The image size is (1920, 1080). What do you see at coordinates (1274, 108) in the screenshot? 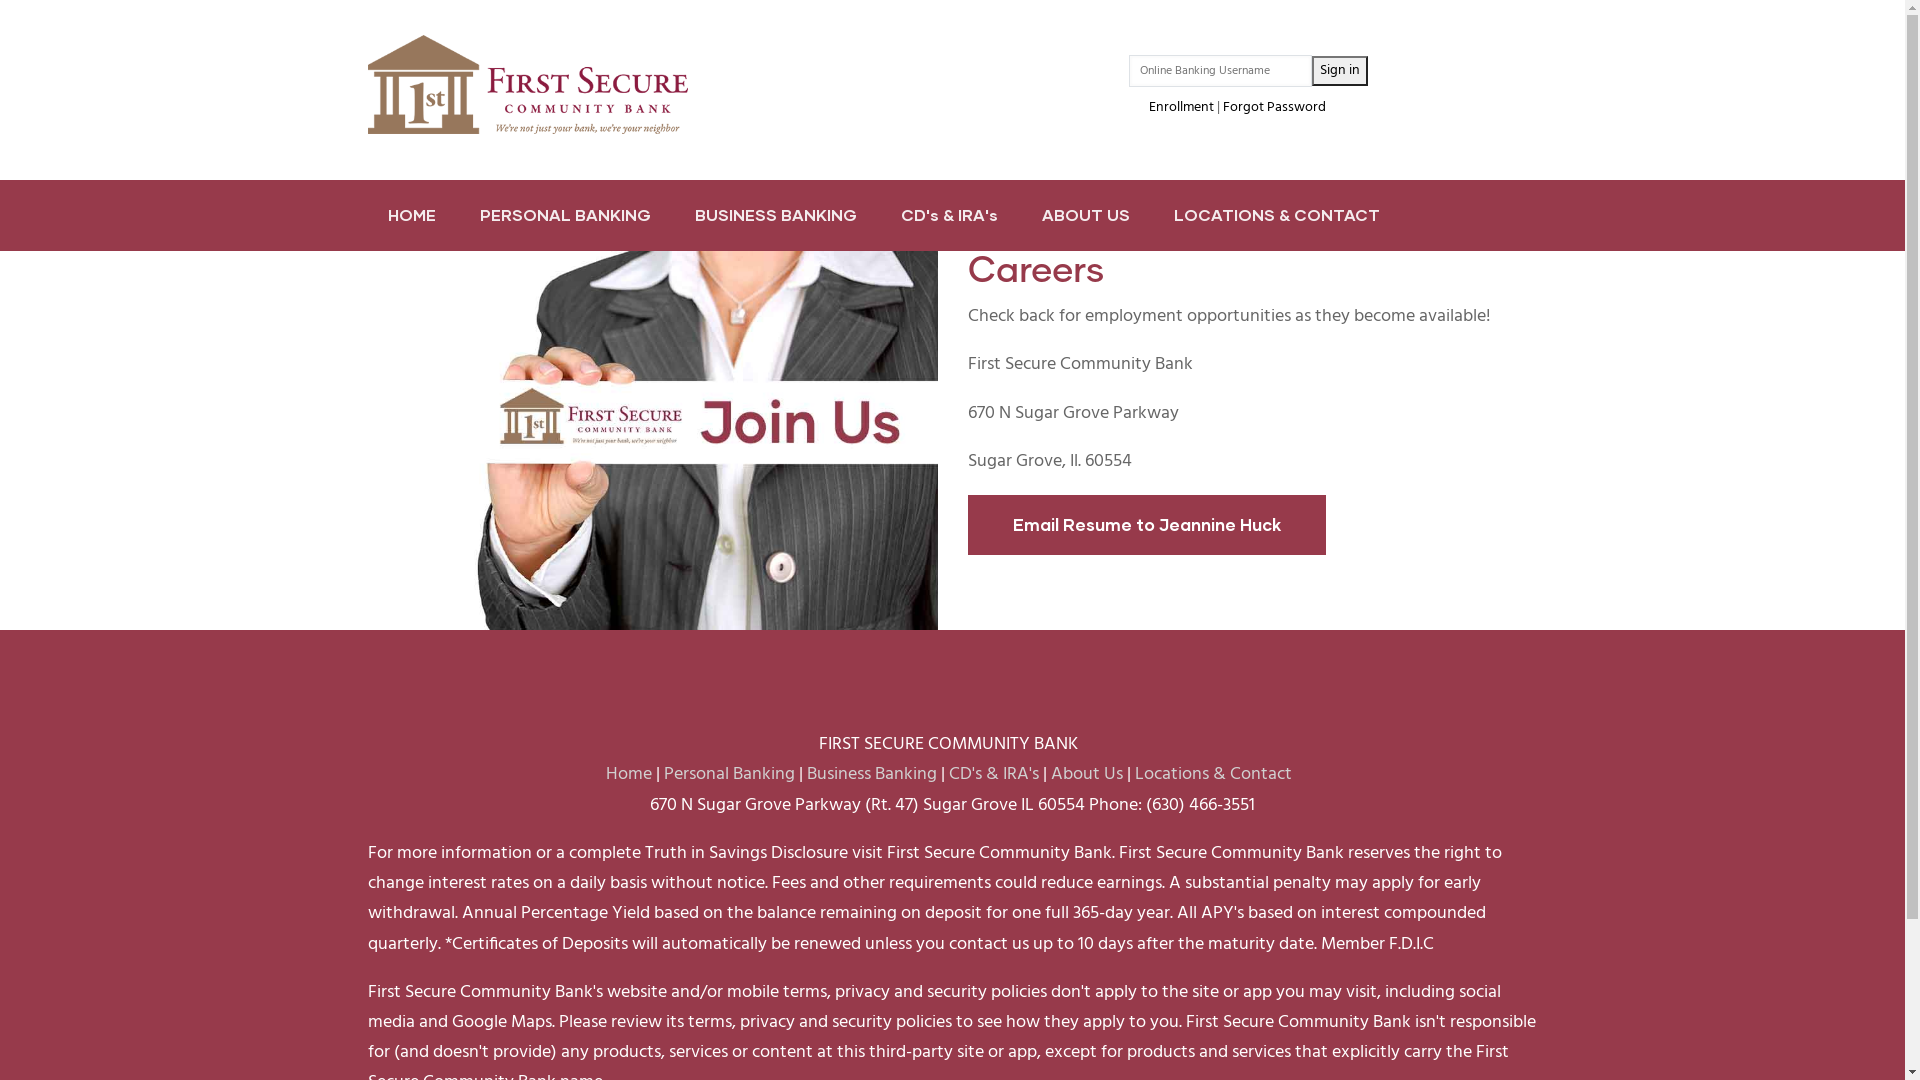
I see `Forgot Password` at bounding box center [1274, 108].